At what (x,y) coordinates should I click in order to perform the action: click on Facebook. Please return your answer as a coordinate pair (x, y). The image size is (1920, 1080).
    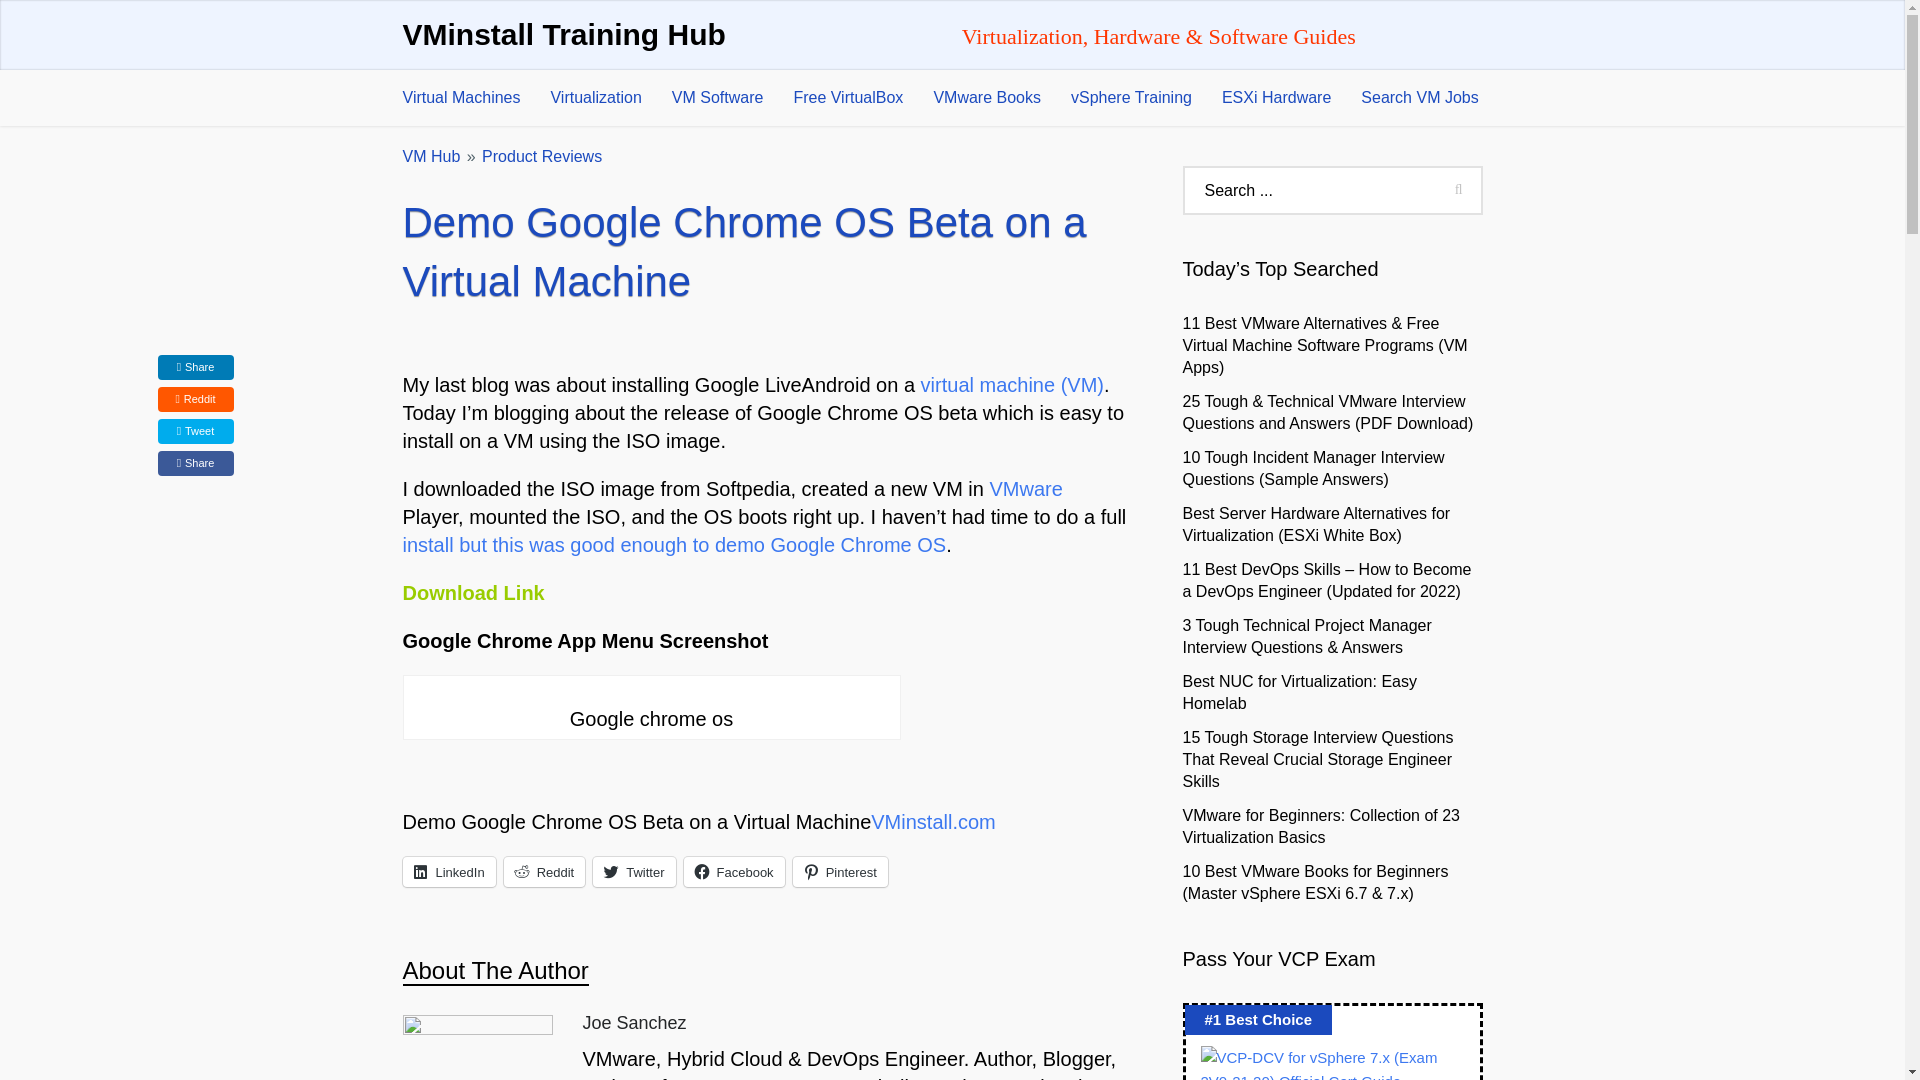
    Looking at the image, I should click on (734, 872).